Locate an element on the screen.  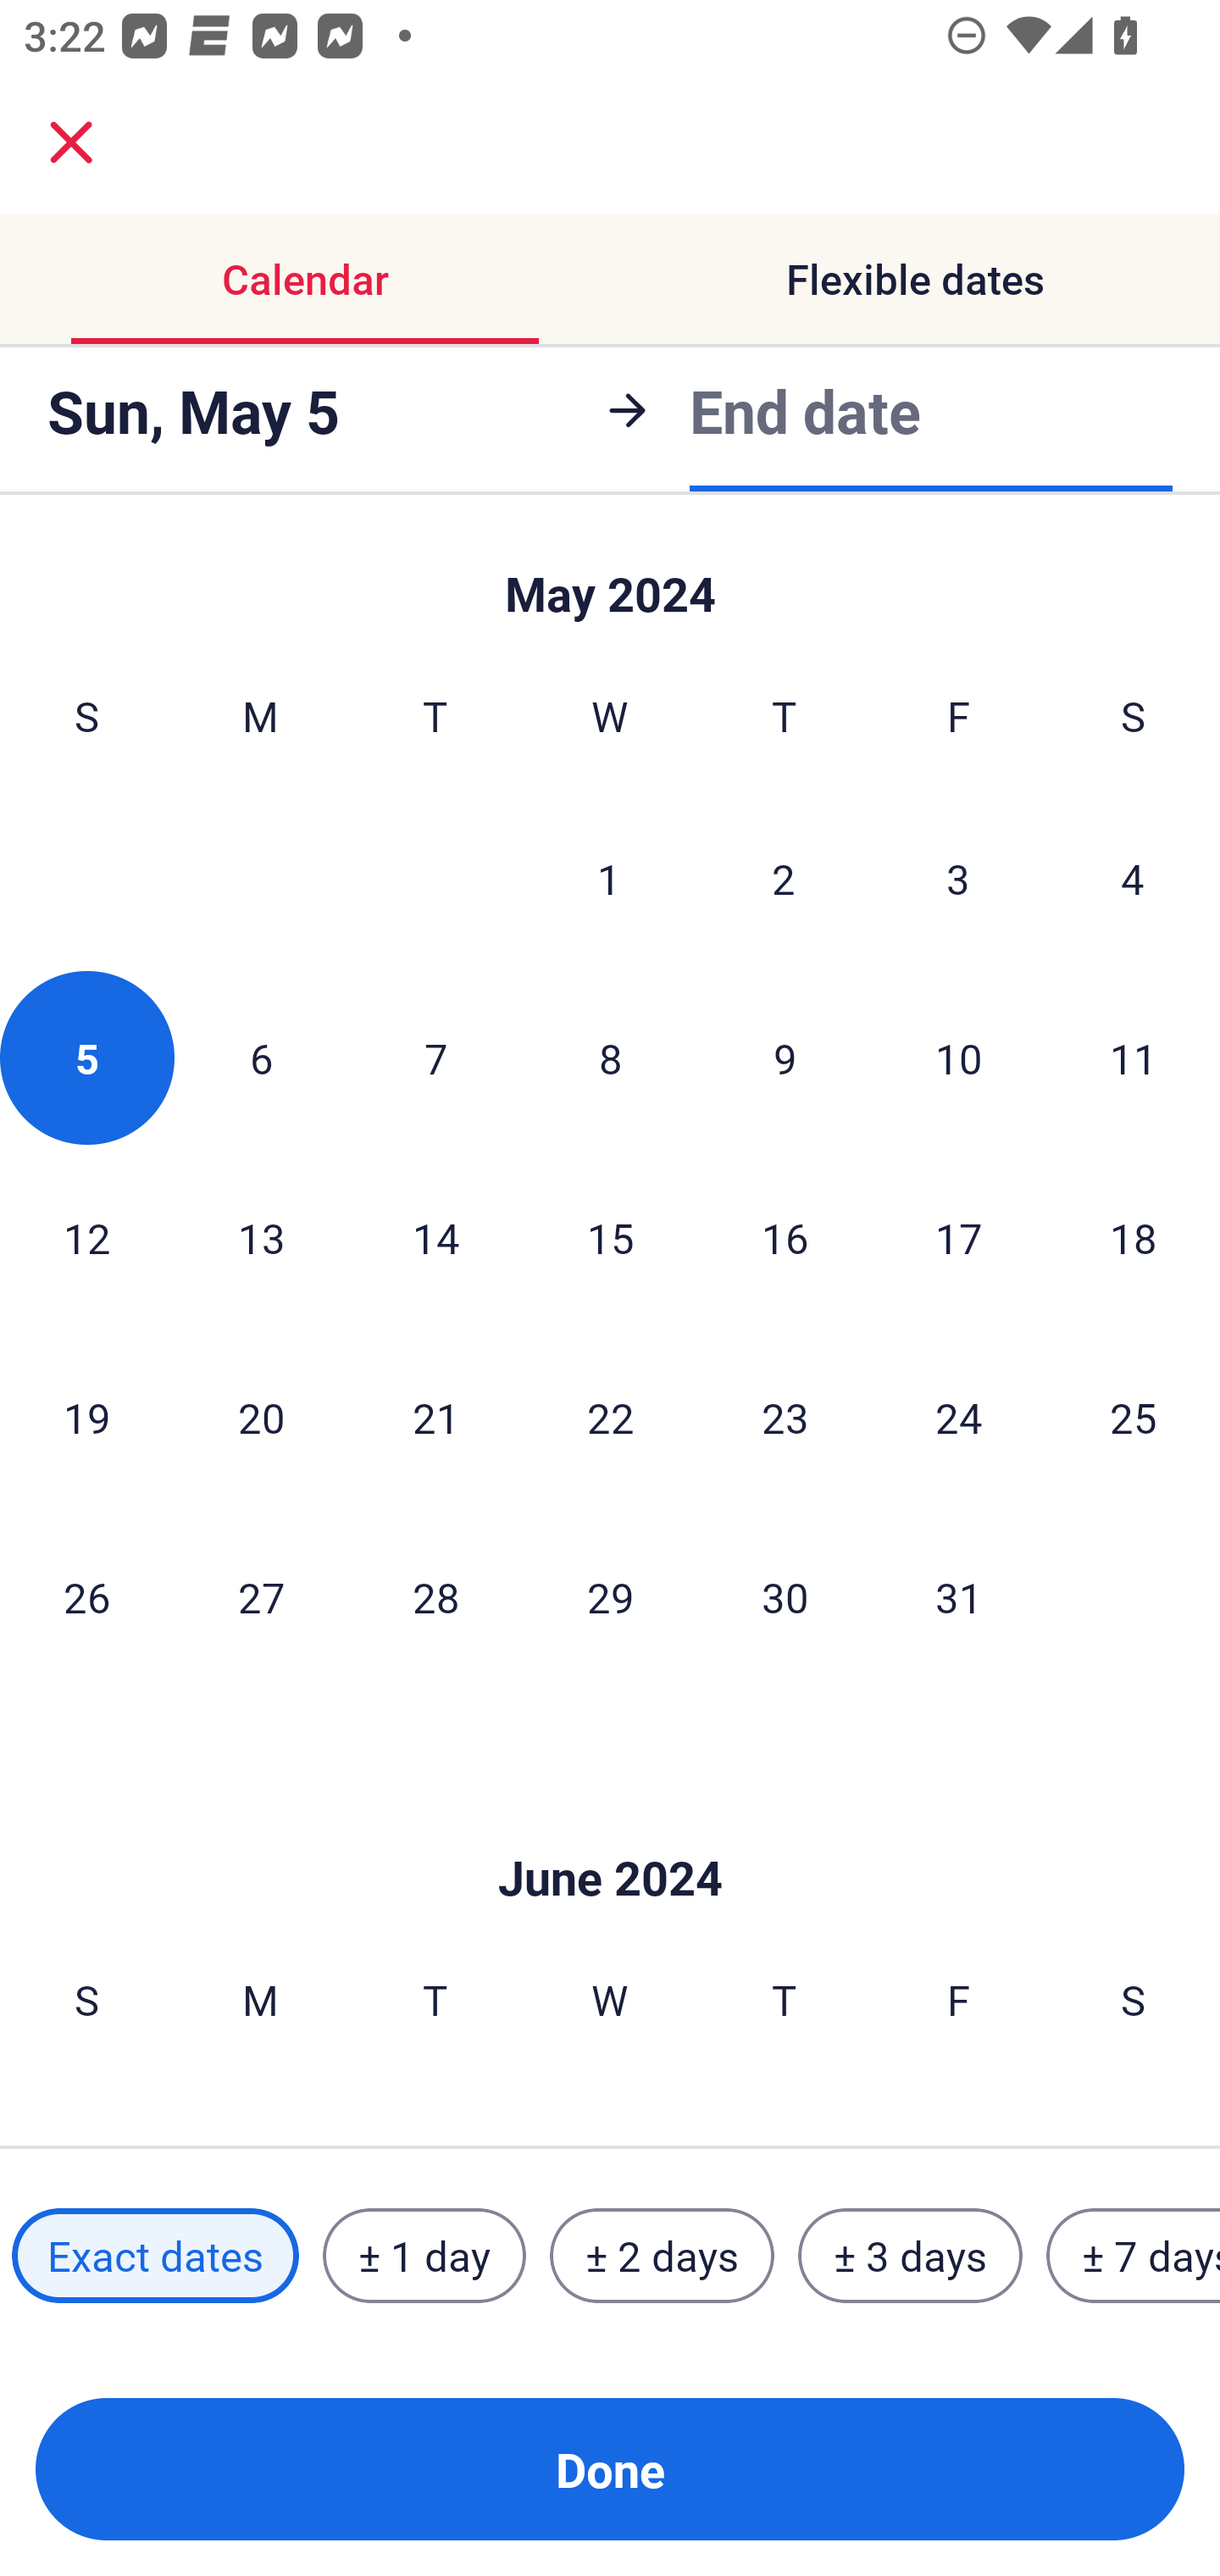
18 Saturday, May 18, 2024 is located at coordinates (1134, 1237).